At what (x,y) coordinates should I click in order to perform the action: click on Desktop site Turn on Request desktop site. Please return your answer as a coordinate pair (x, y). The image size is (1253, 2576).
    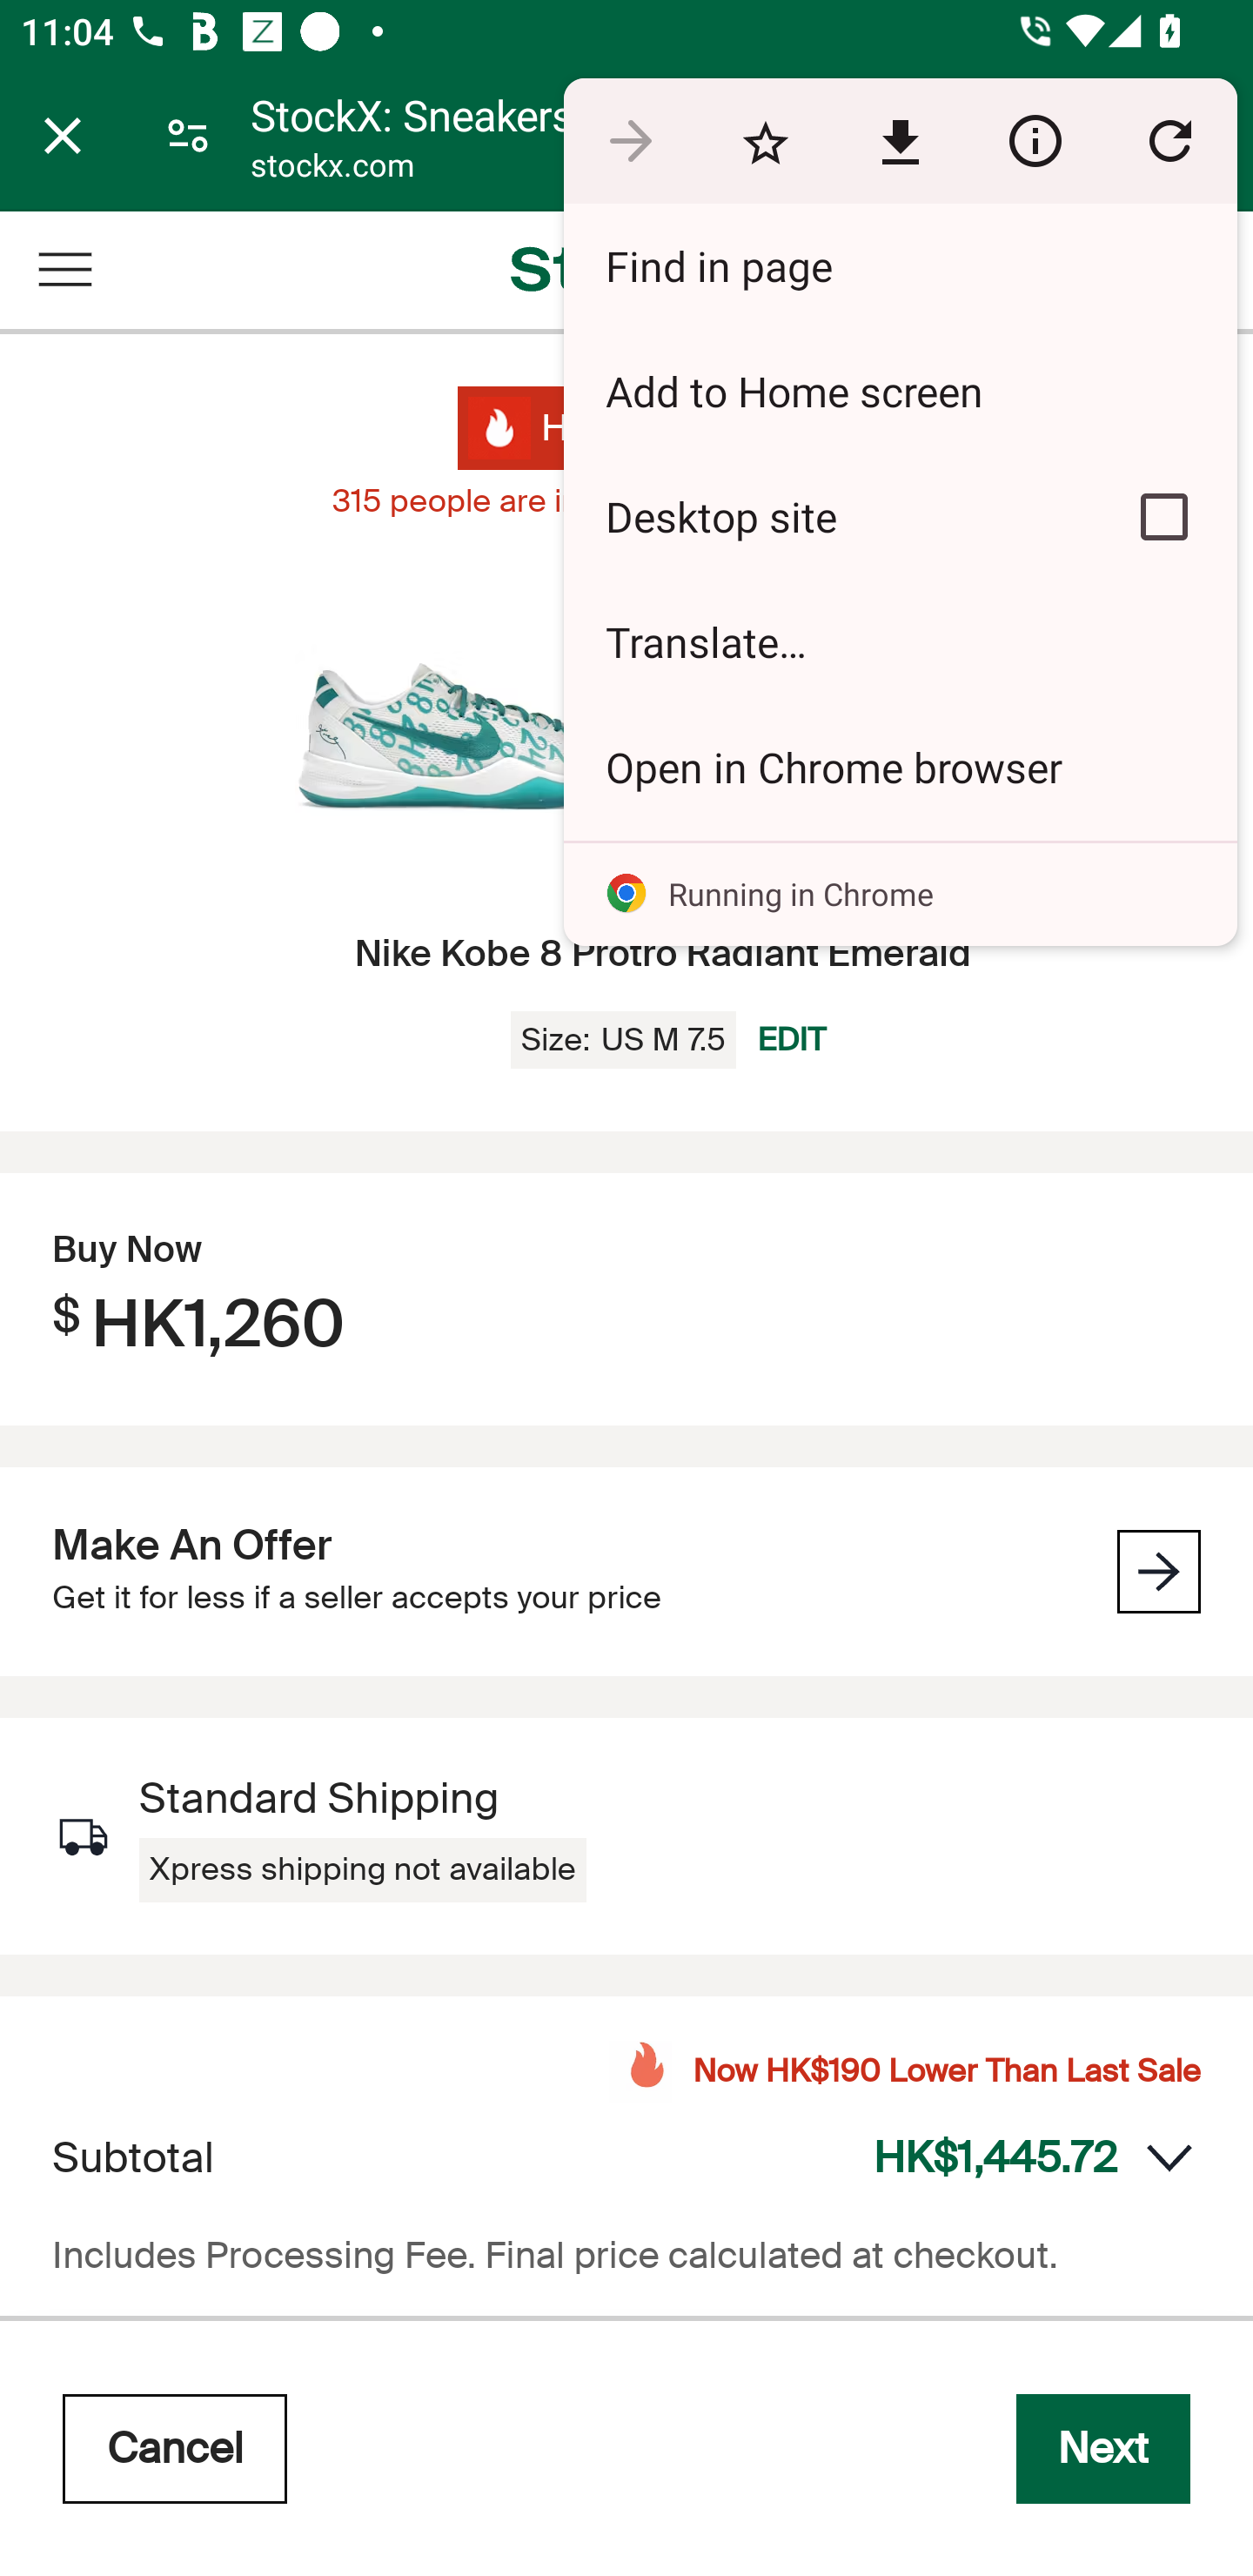
    Looking at the image, I should click on (828, 516).